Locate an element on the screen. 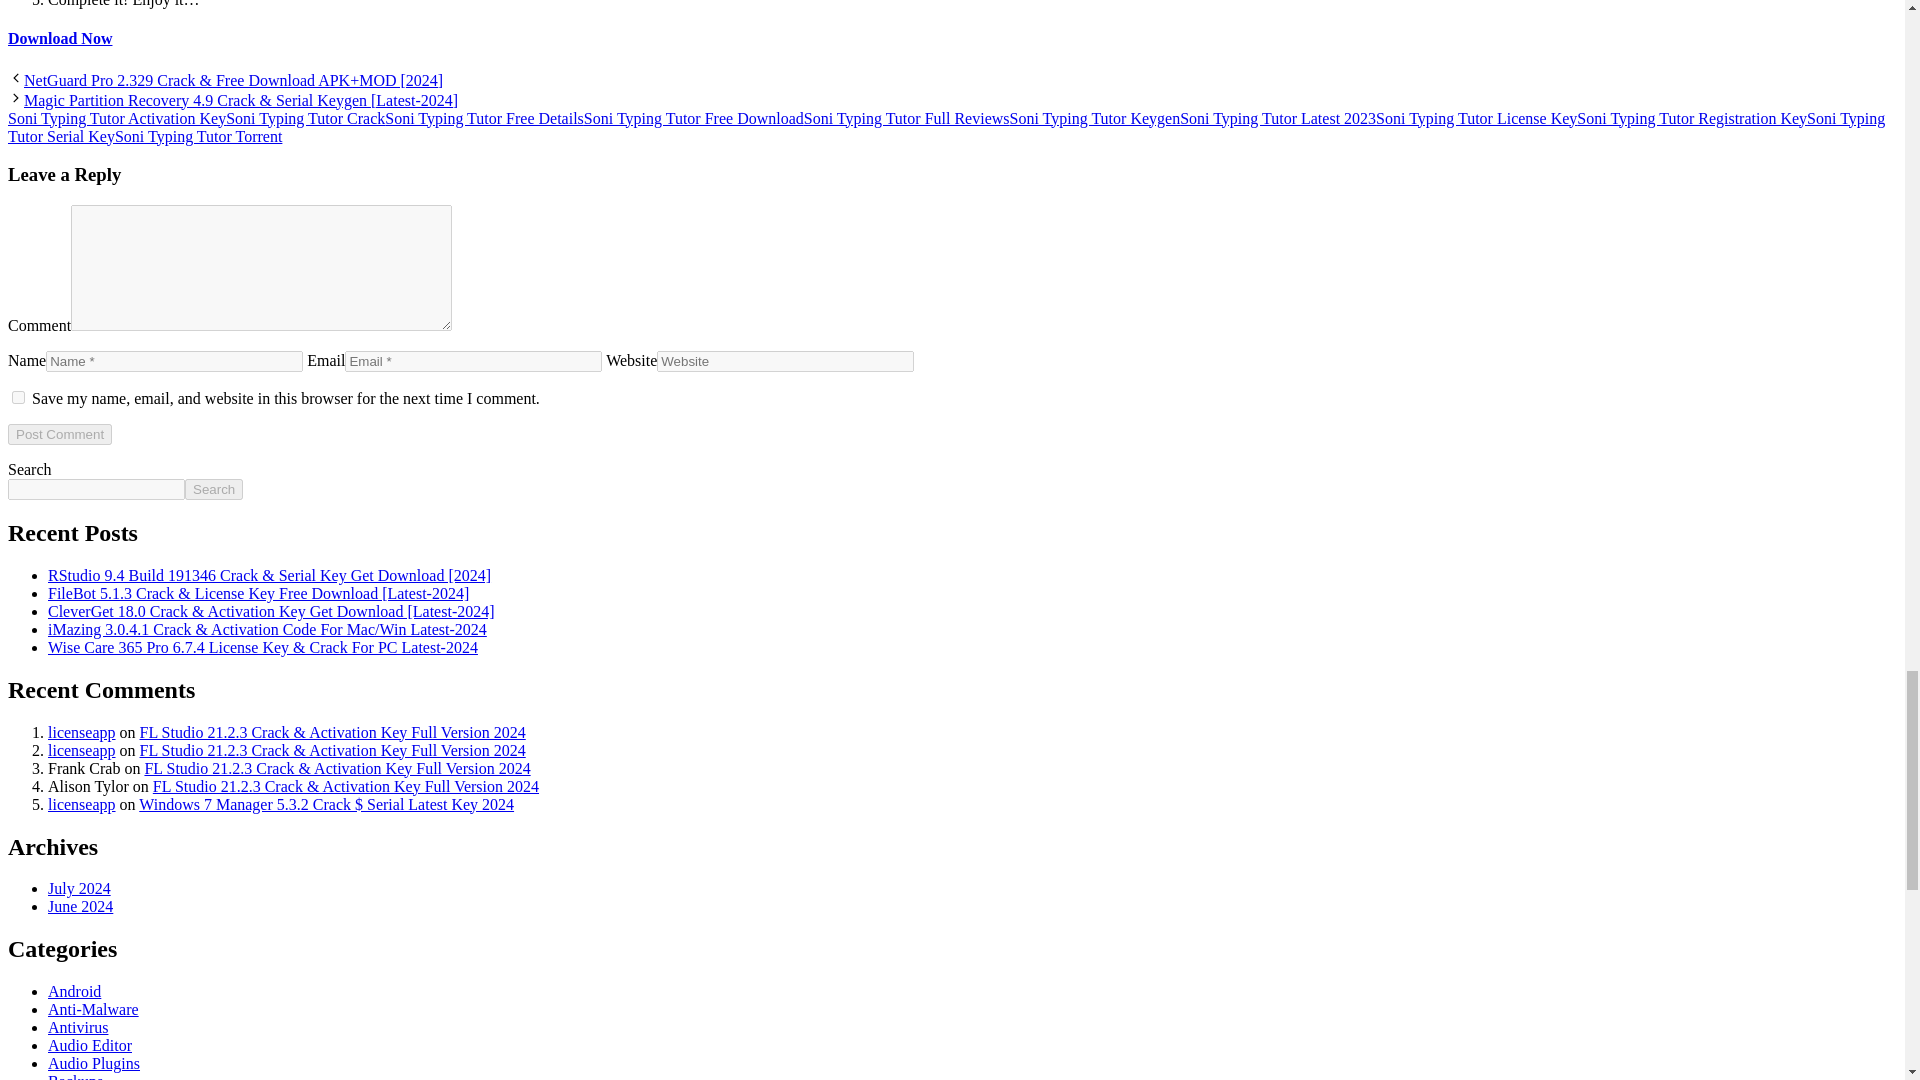 The width and height of the screenshot is (1920, 1080). Post Comment is located at coordinates (59, 434).